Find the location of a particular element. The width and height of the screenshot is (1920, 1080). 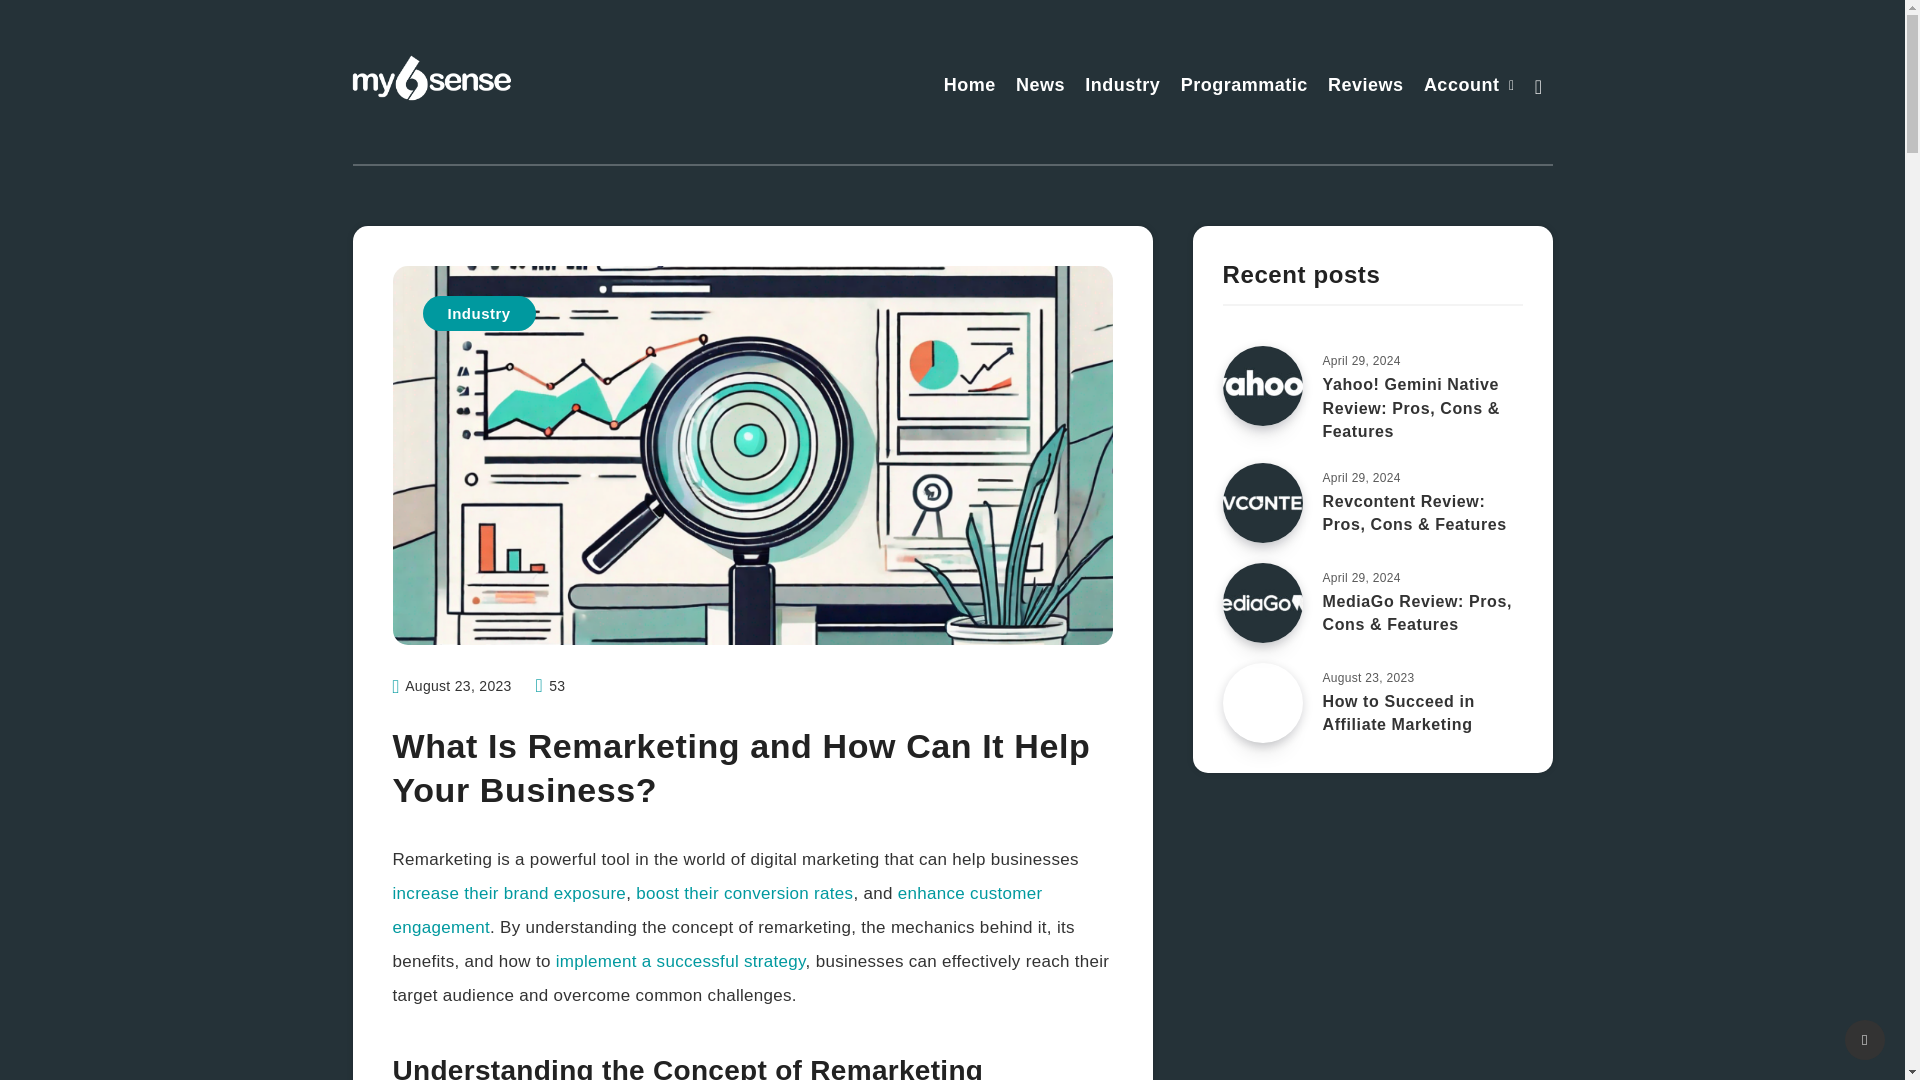

Industry is located at coordinates (478, 312).